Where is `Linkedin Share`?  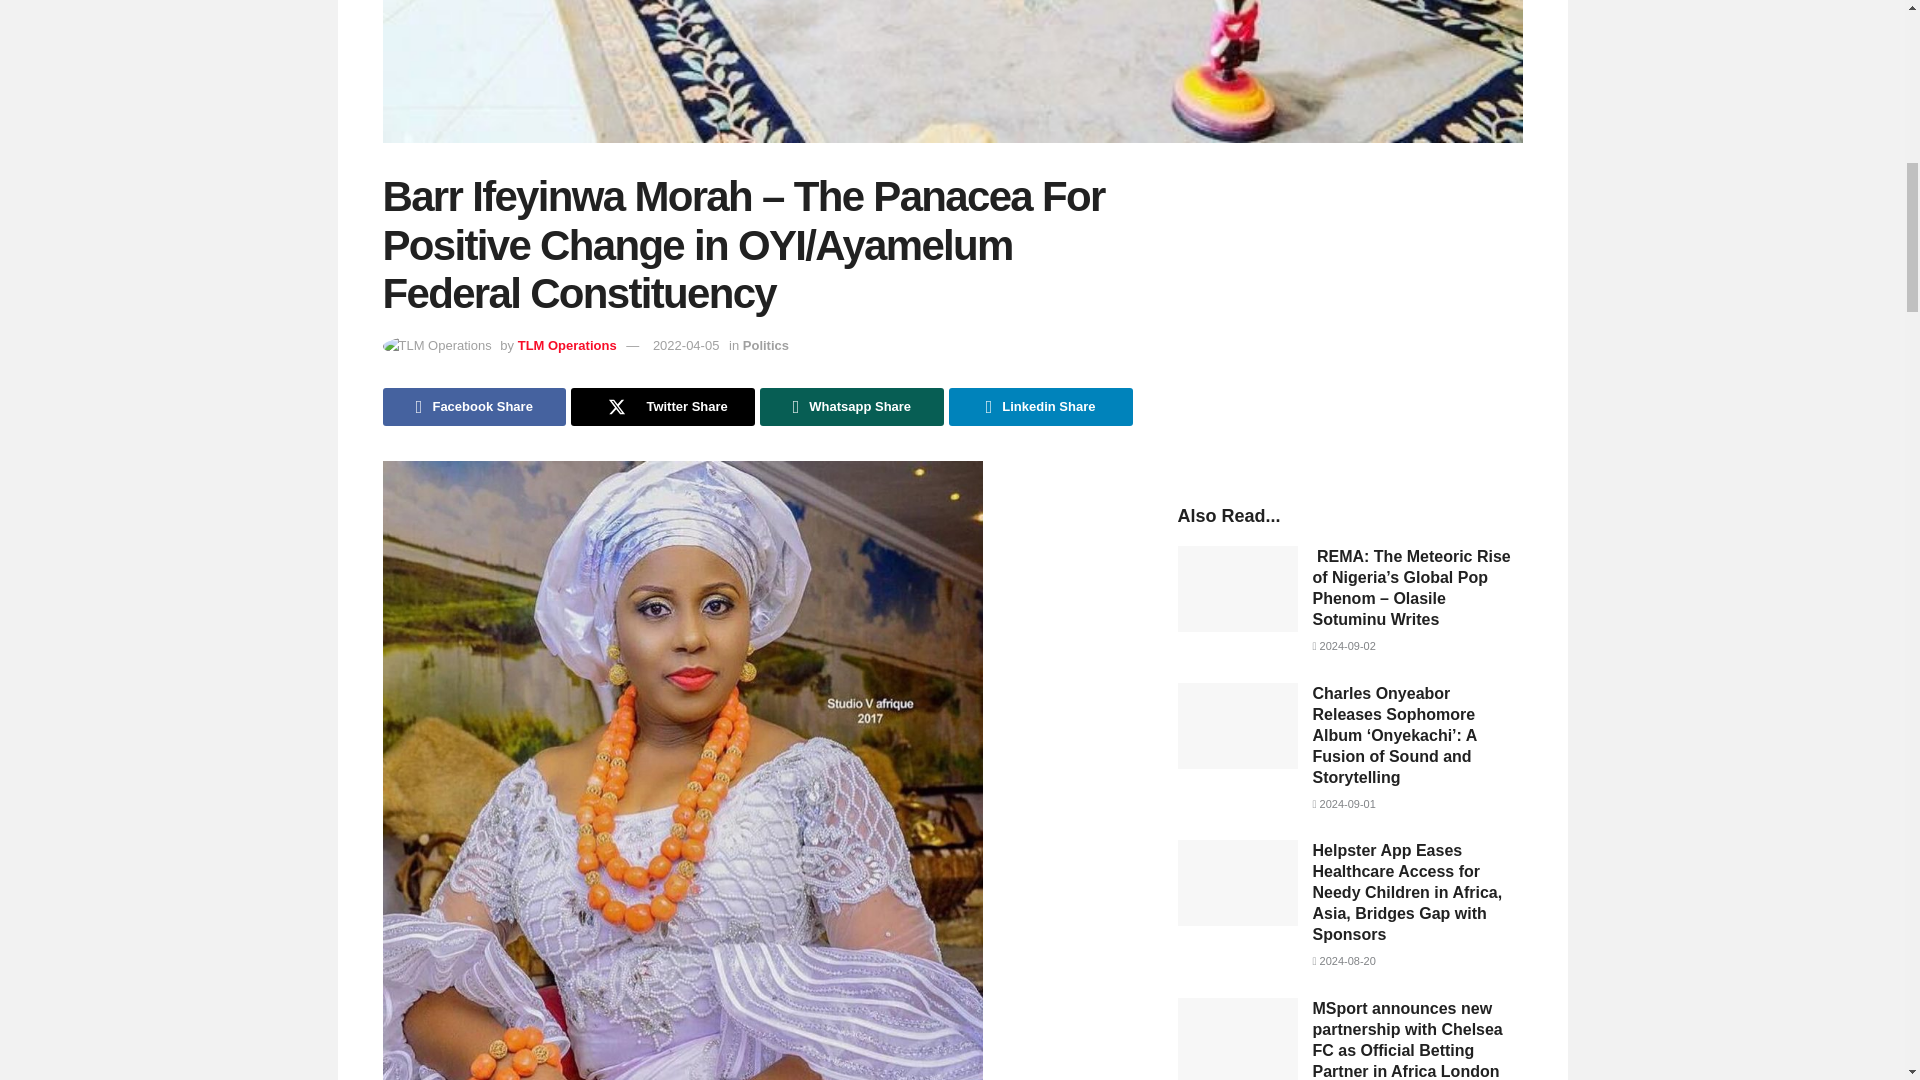
Linkedin Share is located at coordinates (1040, 406).